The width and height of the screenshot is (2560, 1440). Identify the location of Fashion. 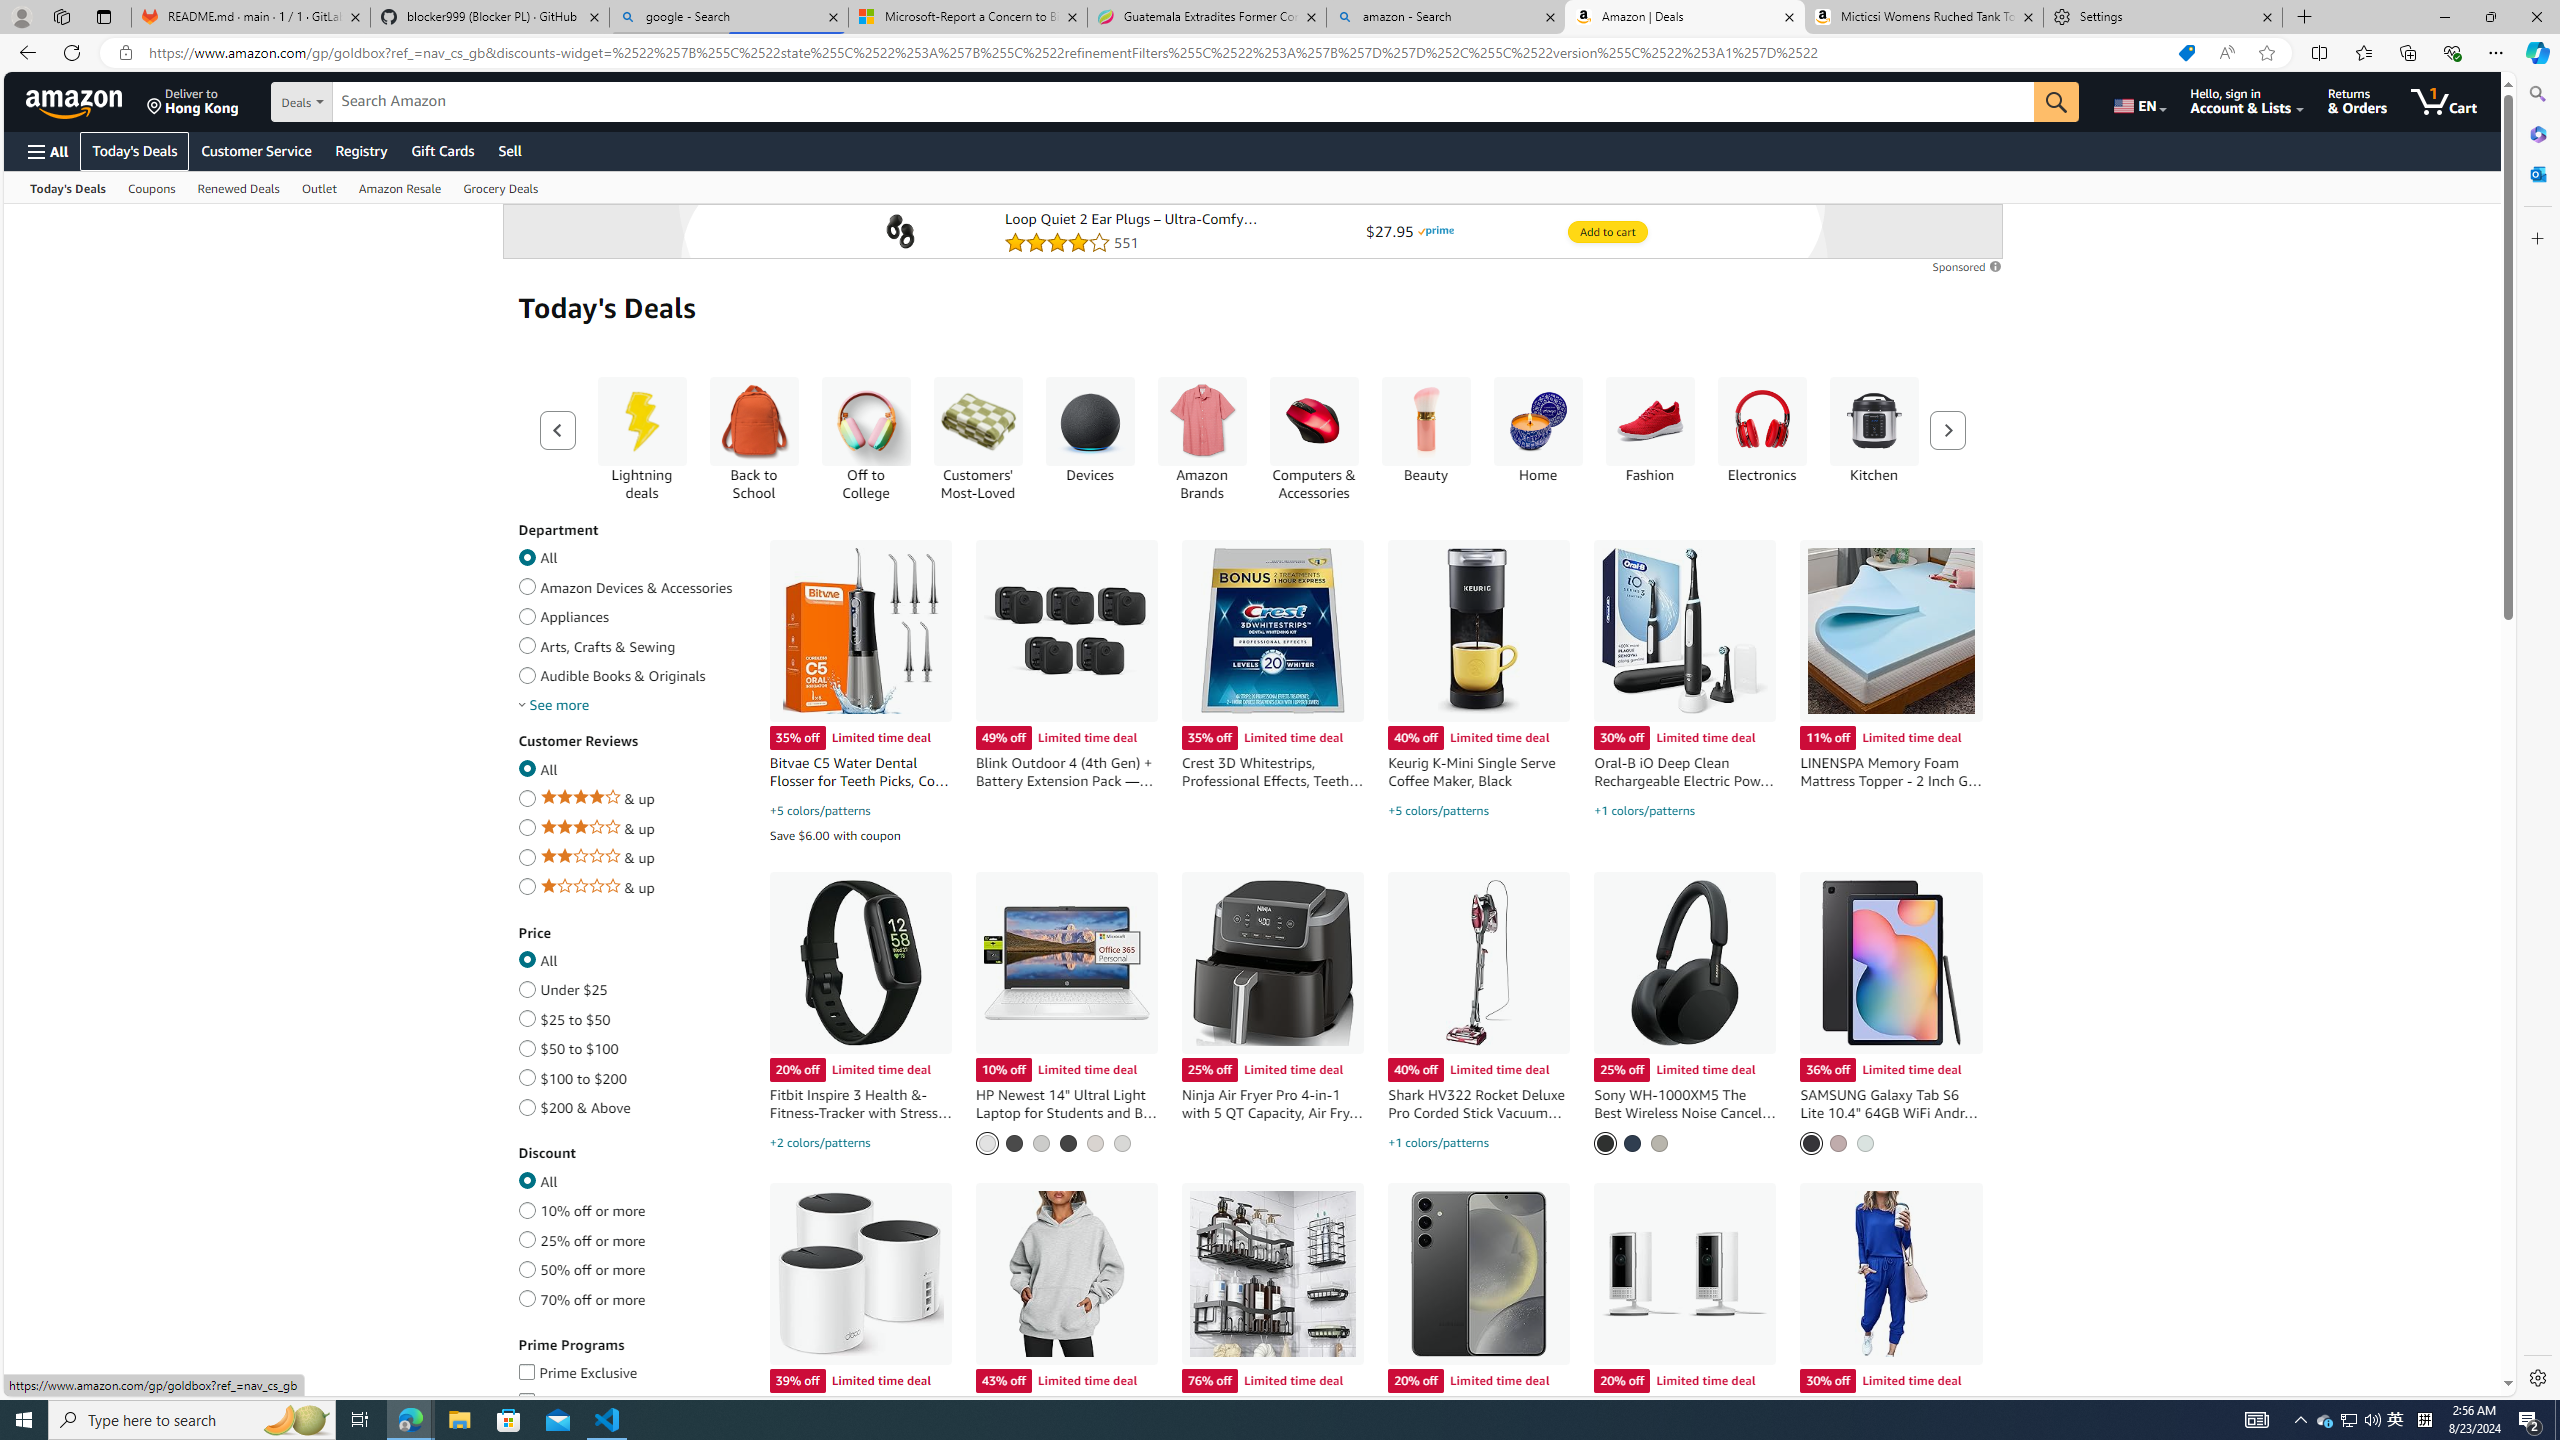
(1650, 422).